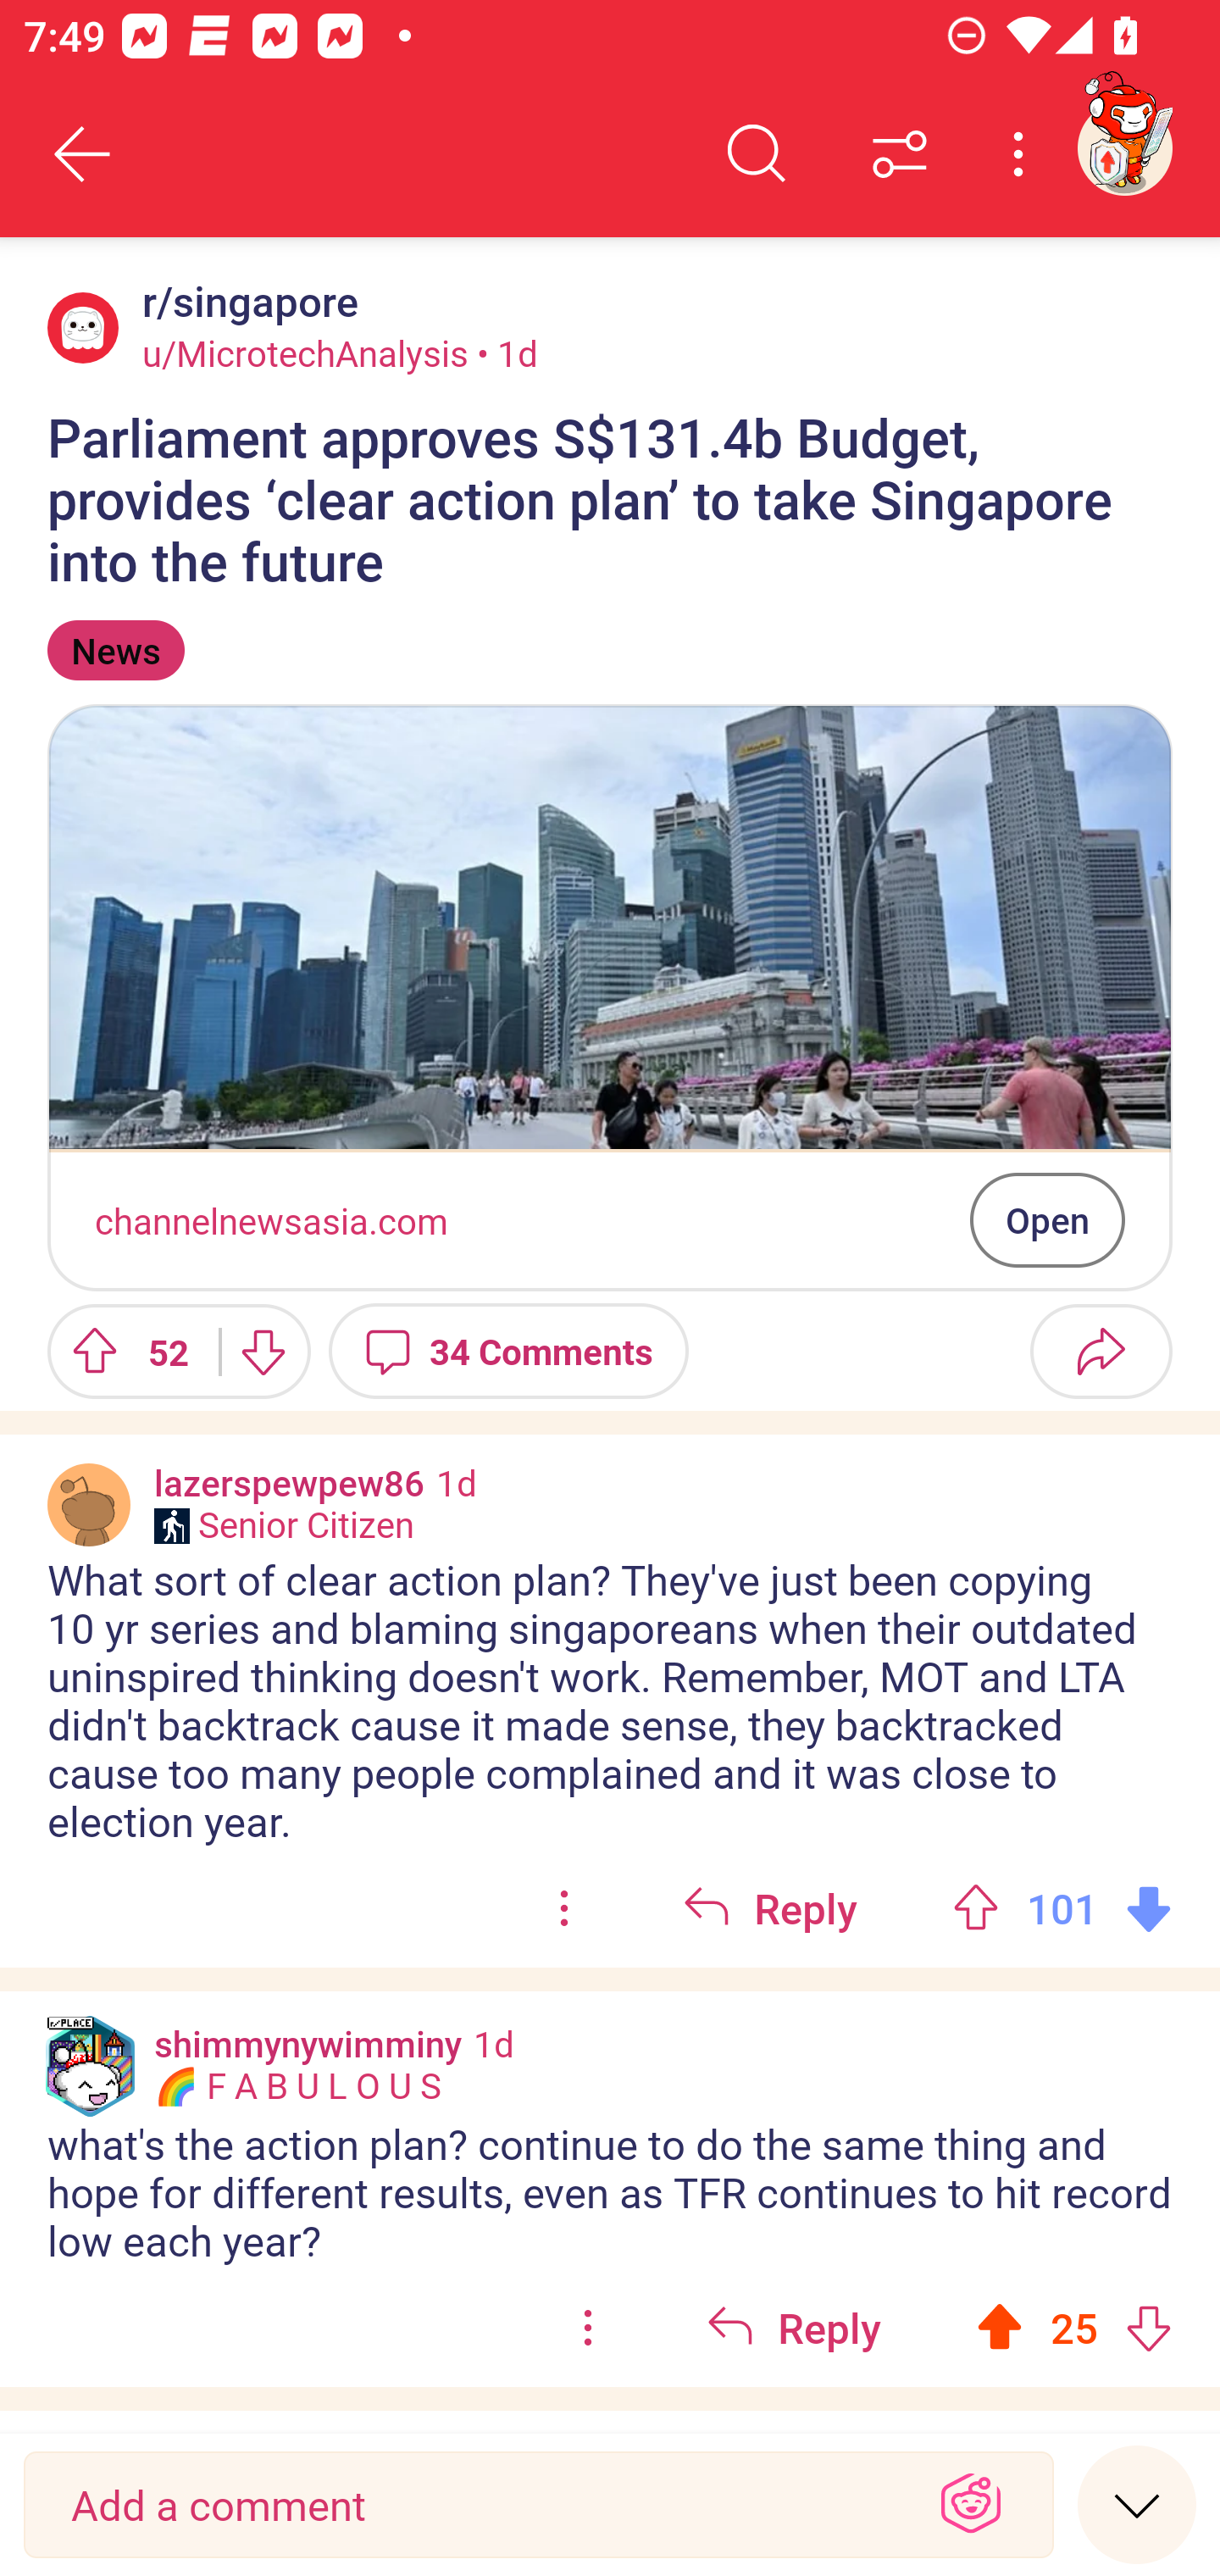 This screenshot has width=1220, height=2576. What do you see at coordinates (564, 1908) in the screenshot?
I see `options` at bounding box center [564, 1908].